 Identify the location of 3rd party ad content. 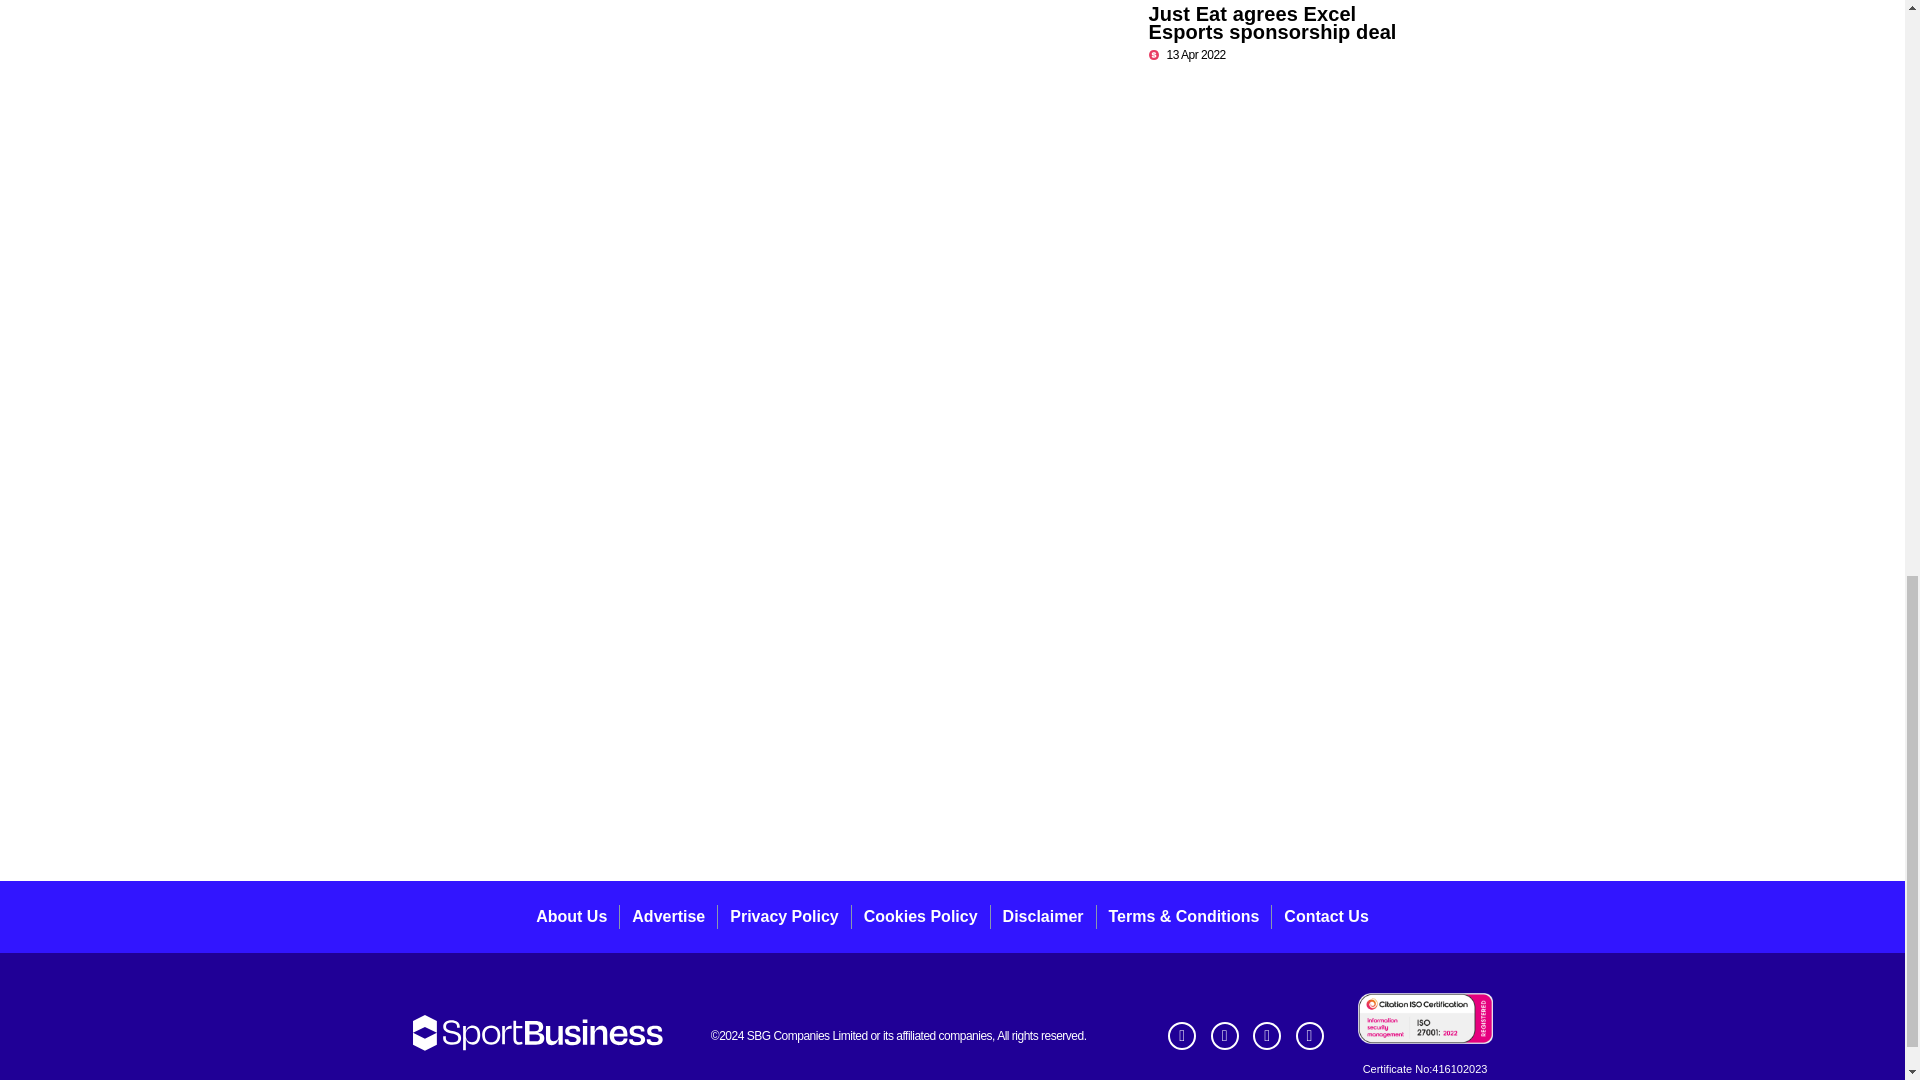
(951, 796).